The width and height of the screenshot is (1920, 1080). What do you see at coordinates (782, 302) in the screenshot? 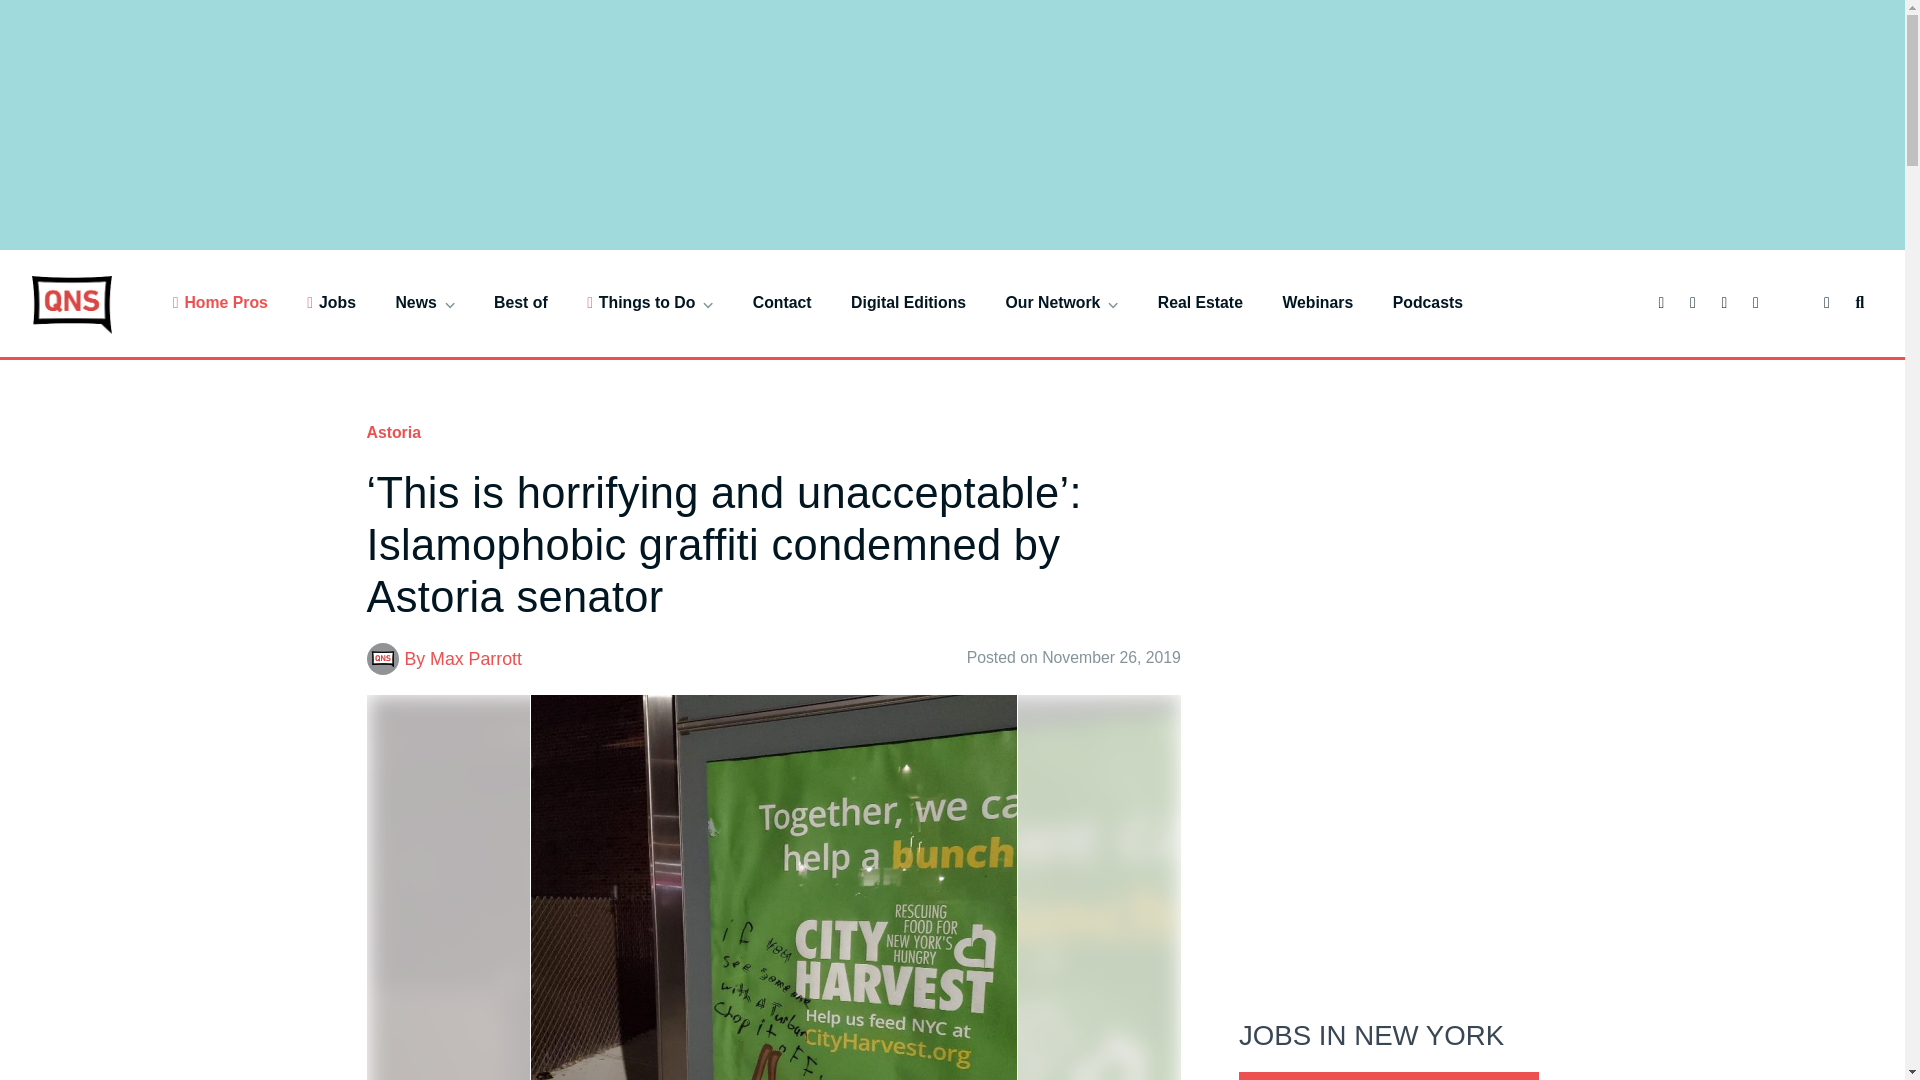
I see `Contact` at bounding box center [782, 302].